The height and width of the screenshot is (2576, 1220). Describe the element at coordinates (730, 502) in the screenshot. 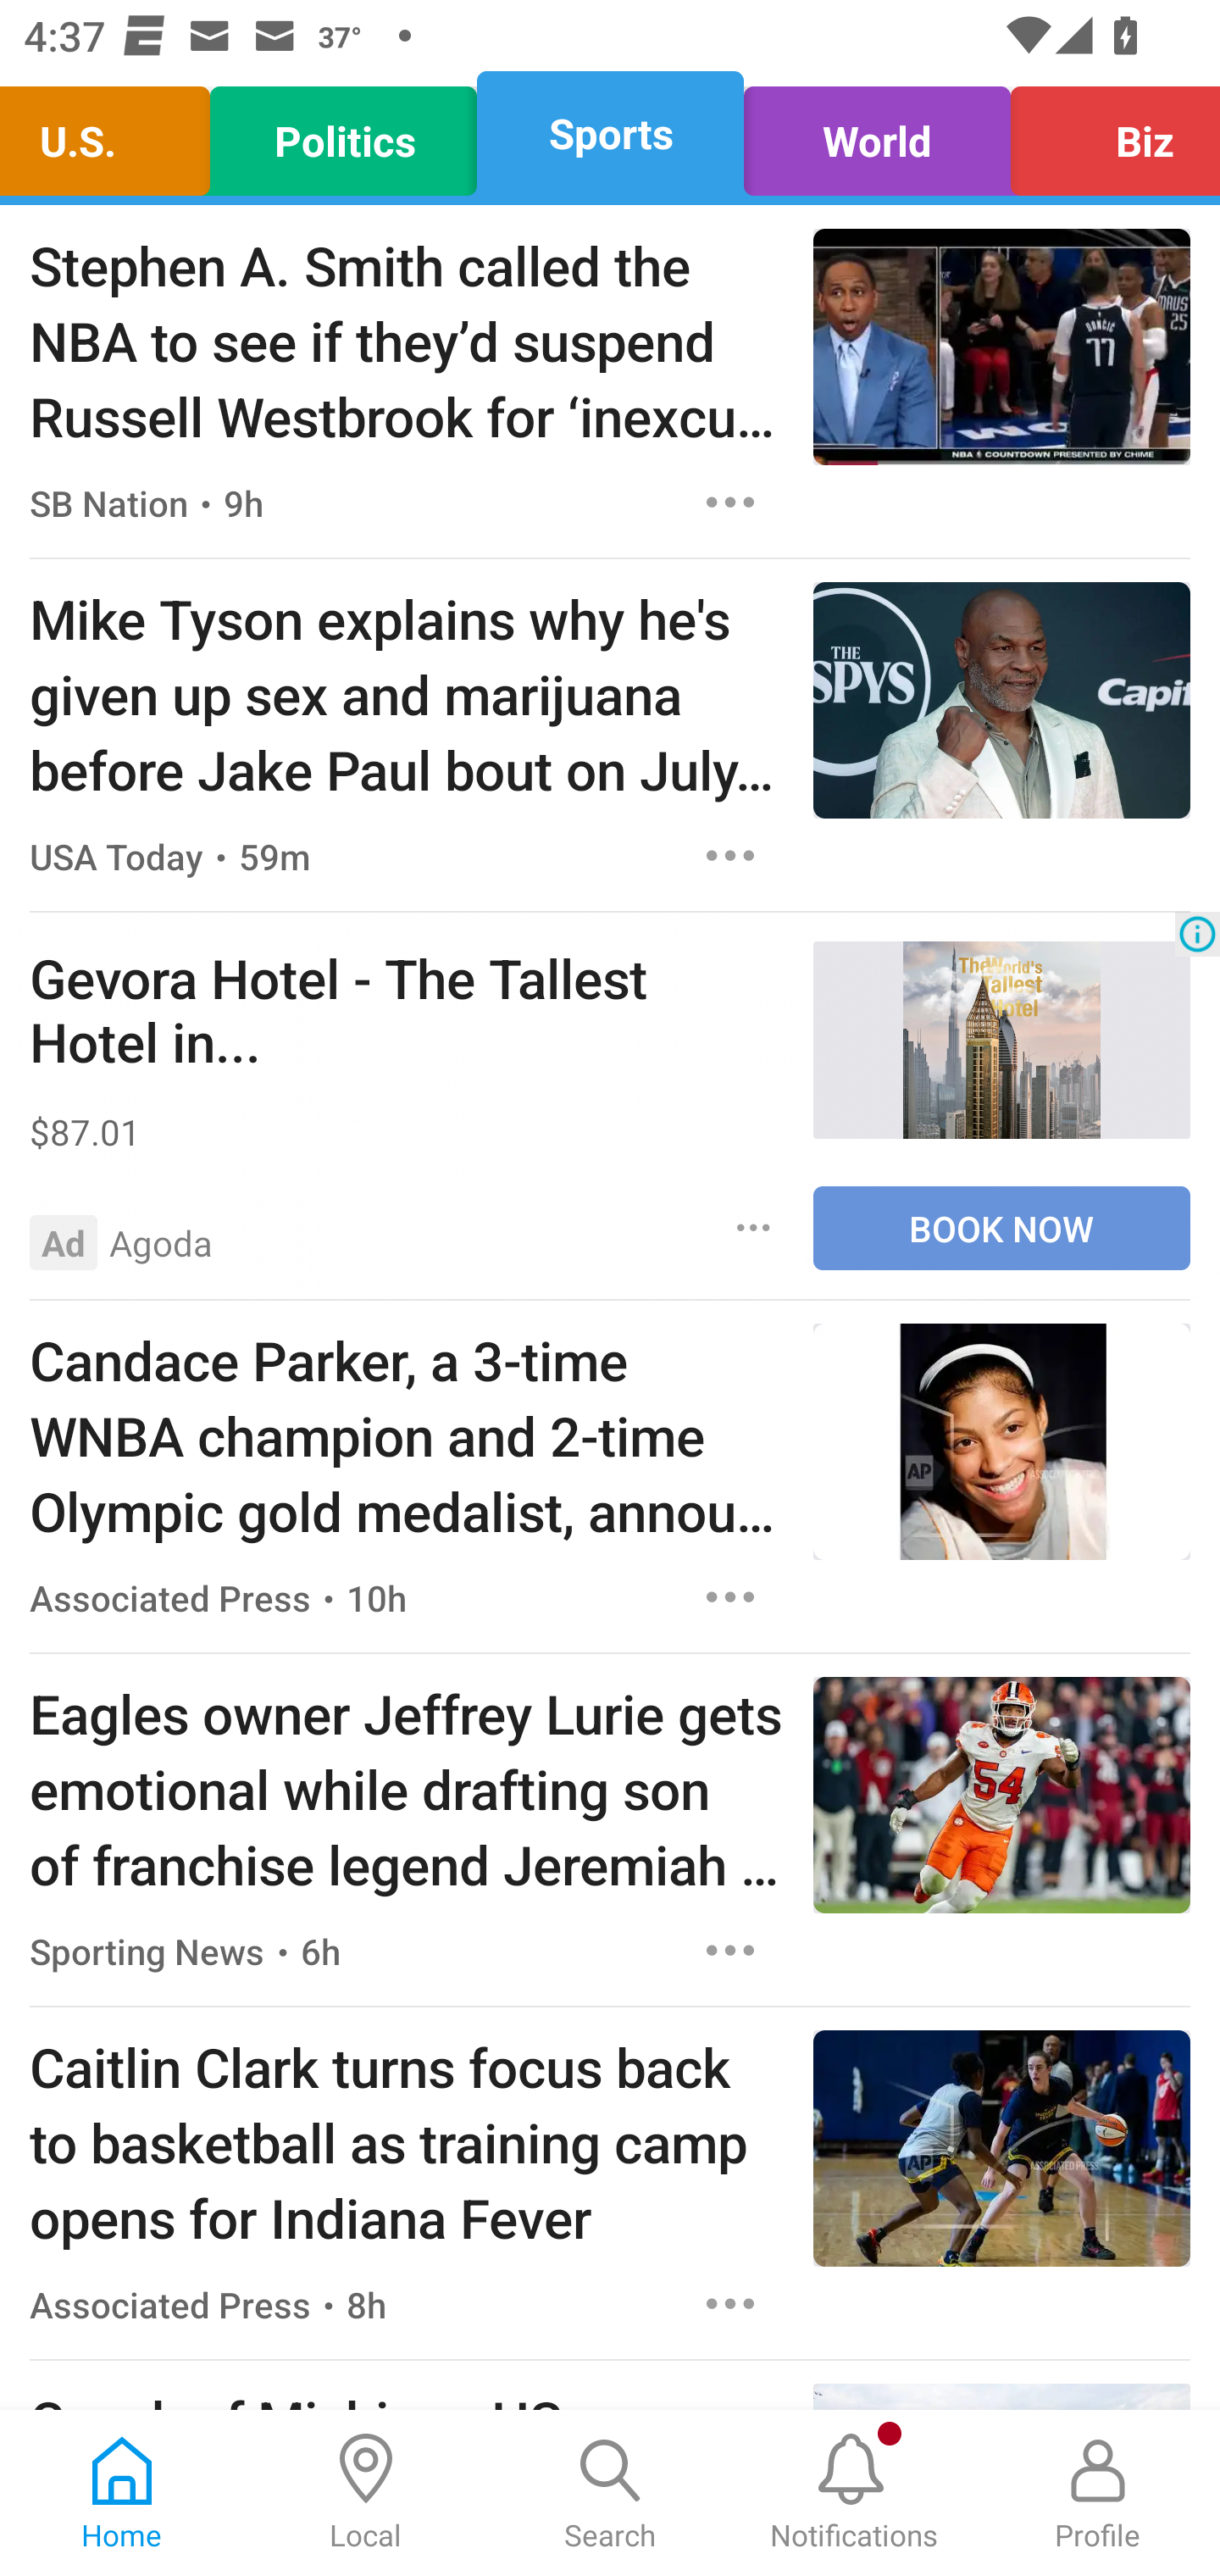

I see `Options` at that location.